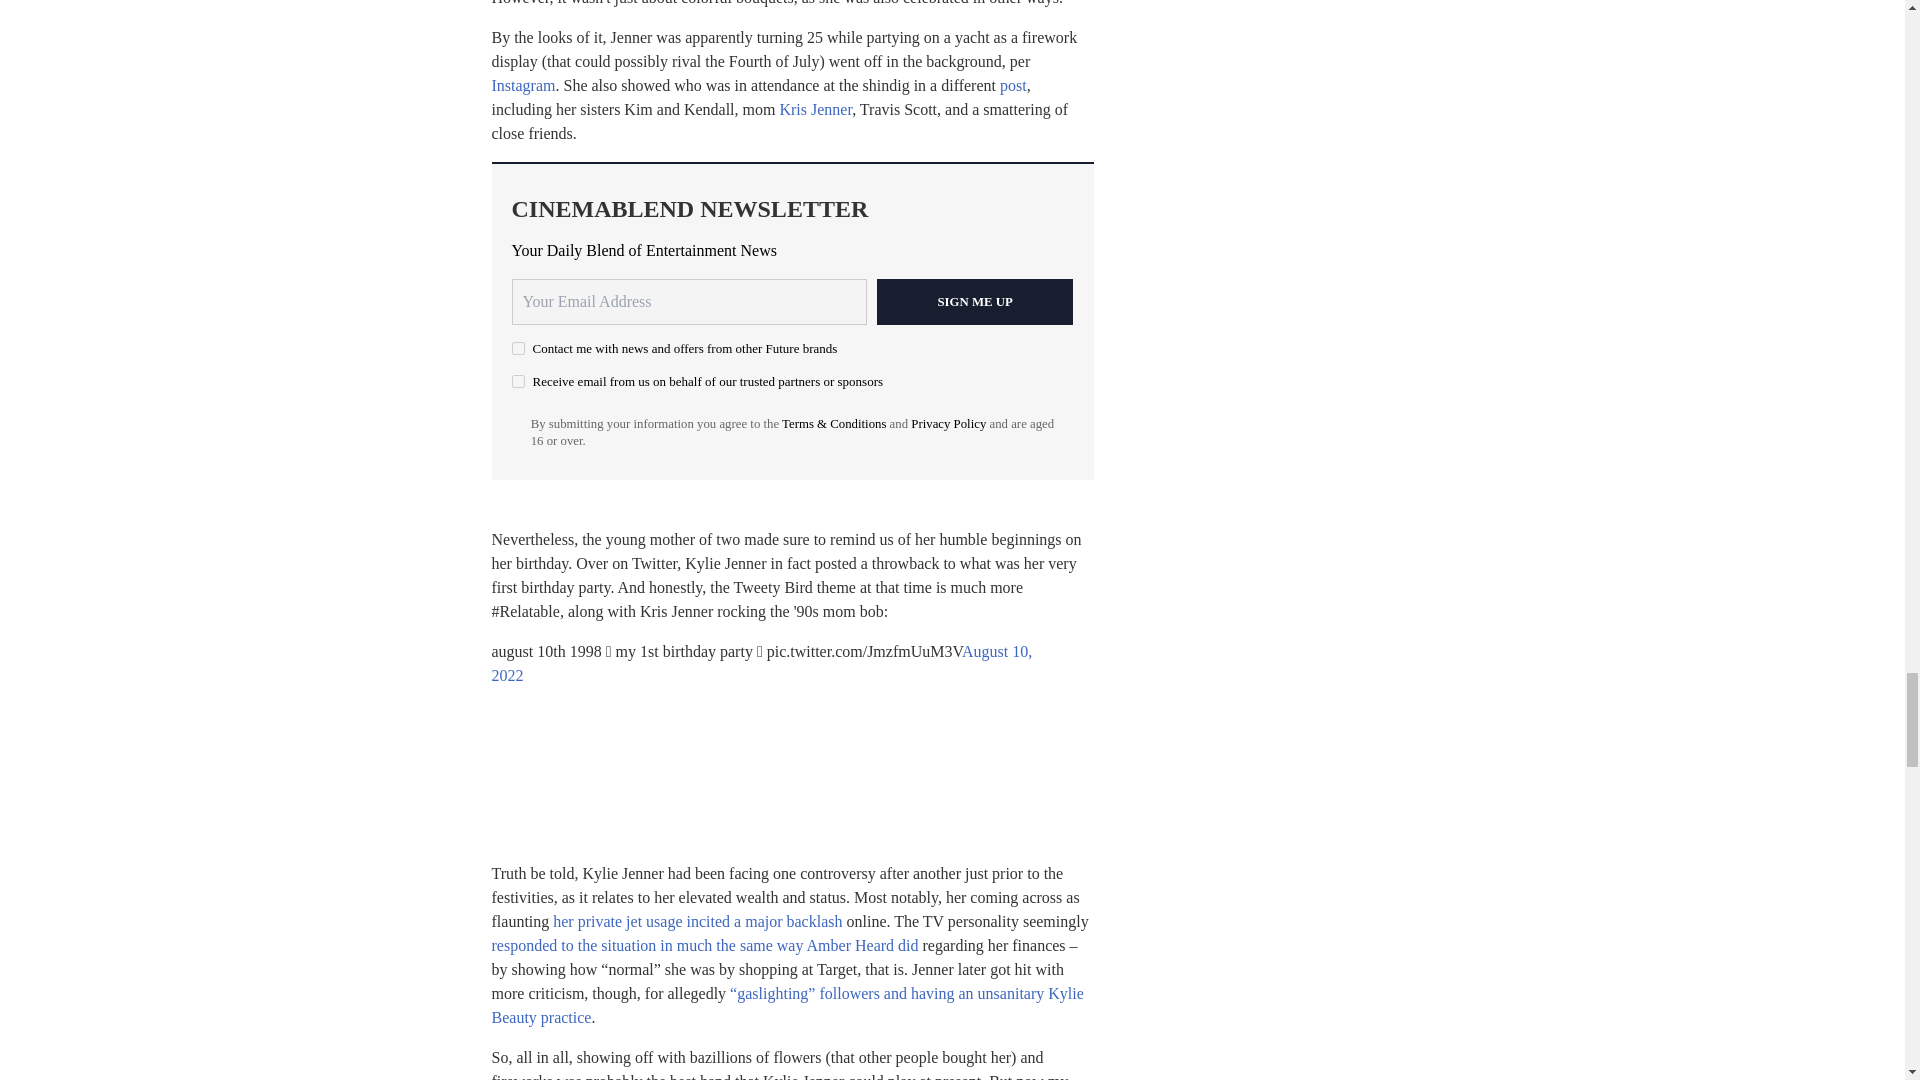 The height and width of the screenshot is (1080, 1920). What do you see at coordinates (975, 302) in the screenshot?
I see `Sign me up` at bounding box center [975, 302].